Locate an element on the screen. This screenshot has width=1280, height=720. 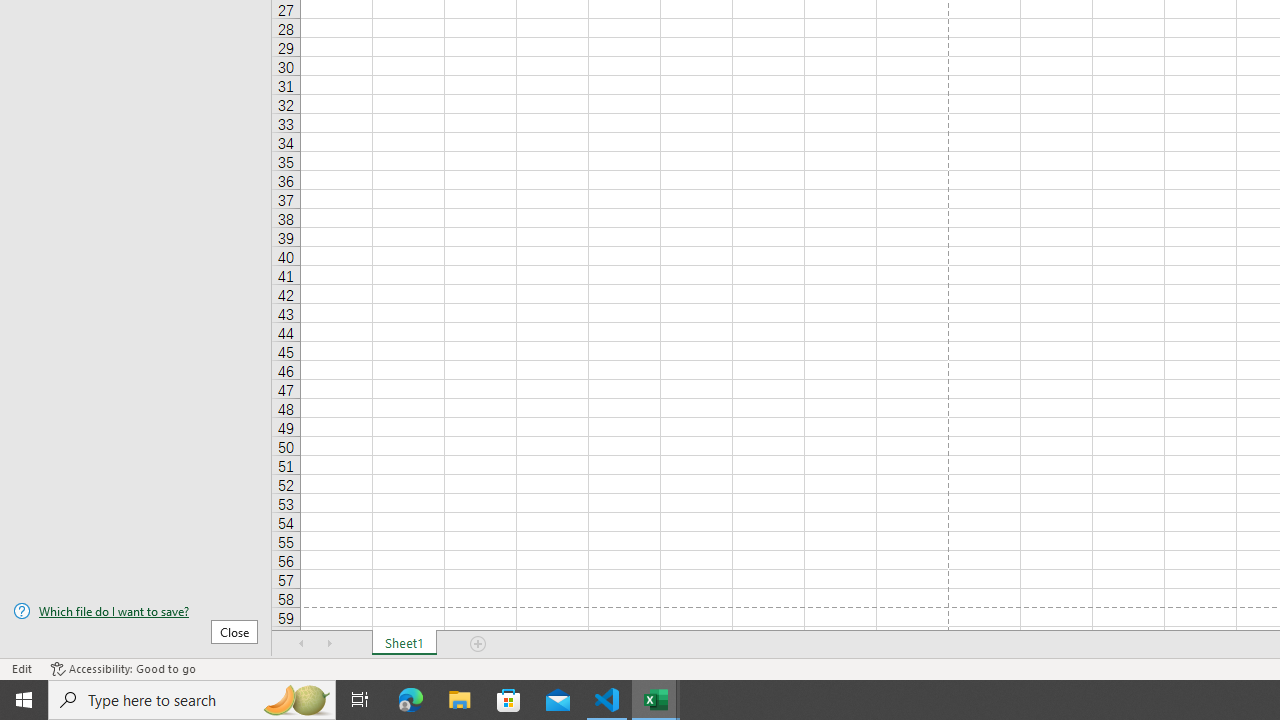
Sheet1 is located at coordinates (404, 644).